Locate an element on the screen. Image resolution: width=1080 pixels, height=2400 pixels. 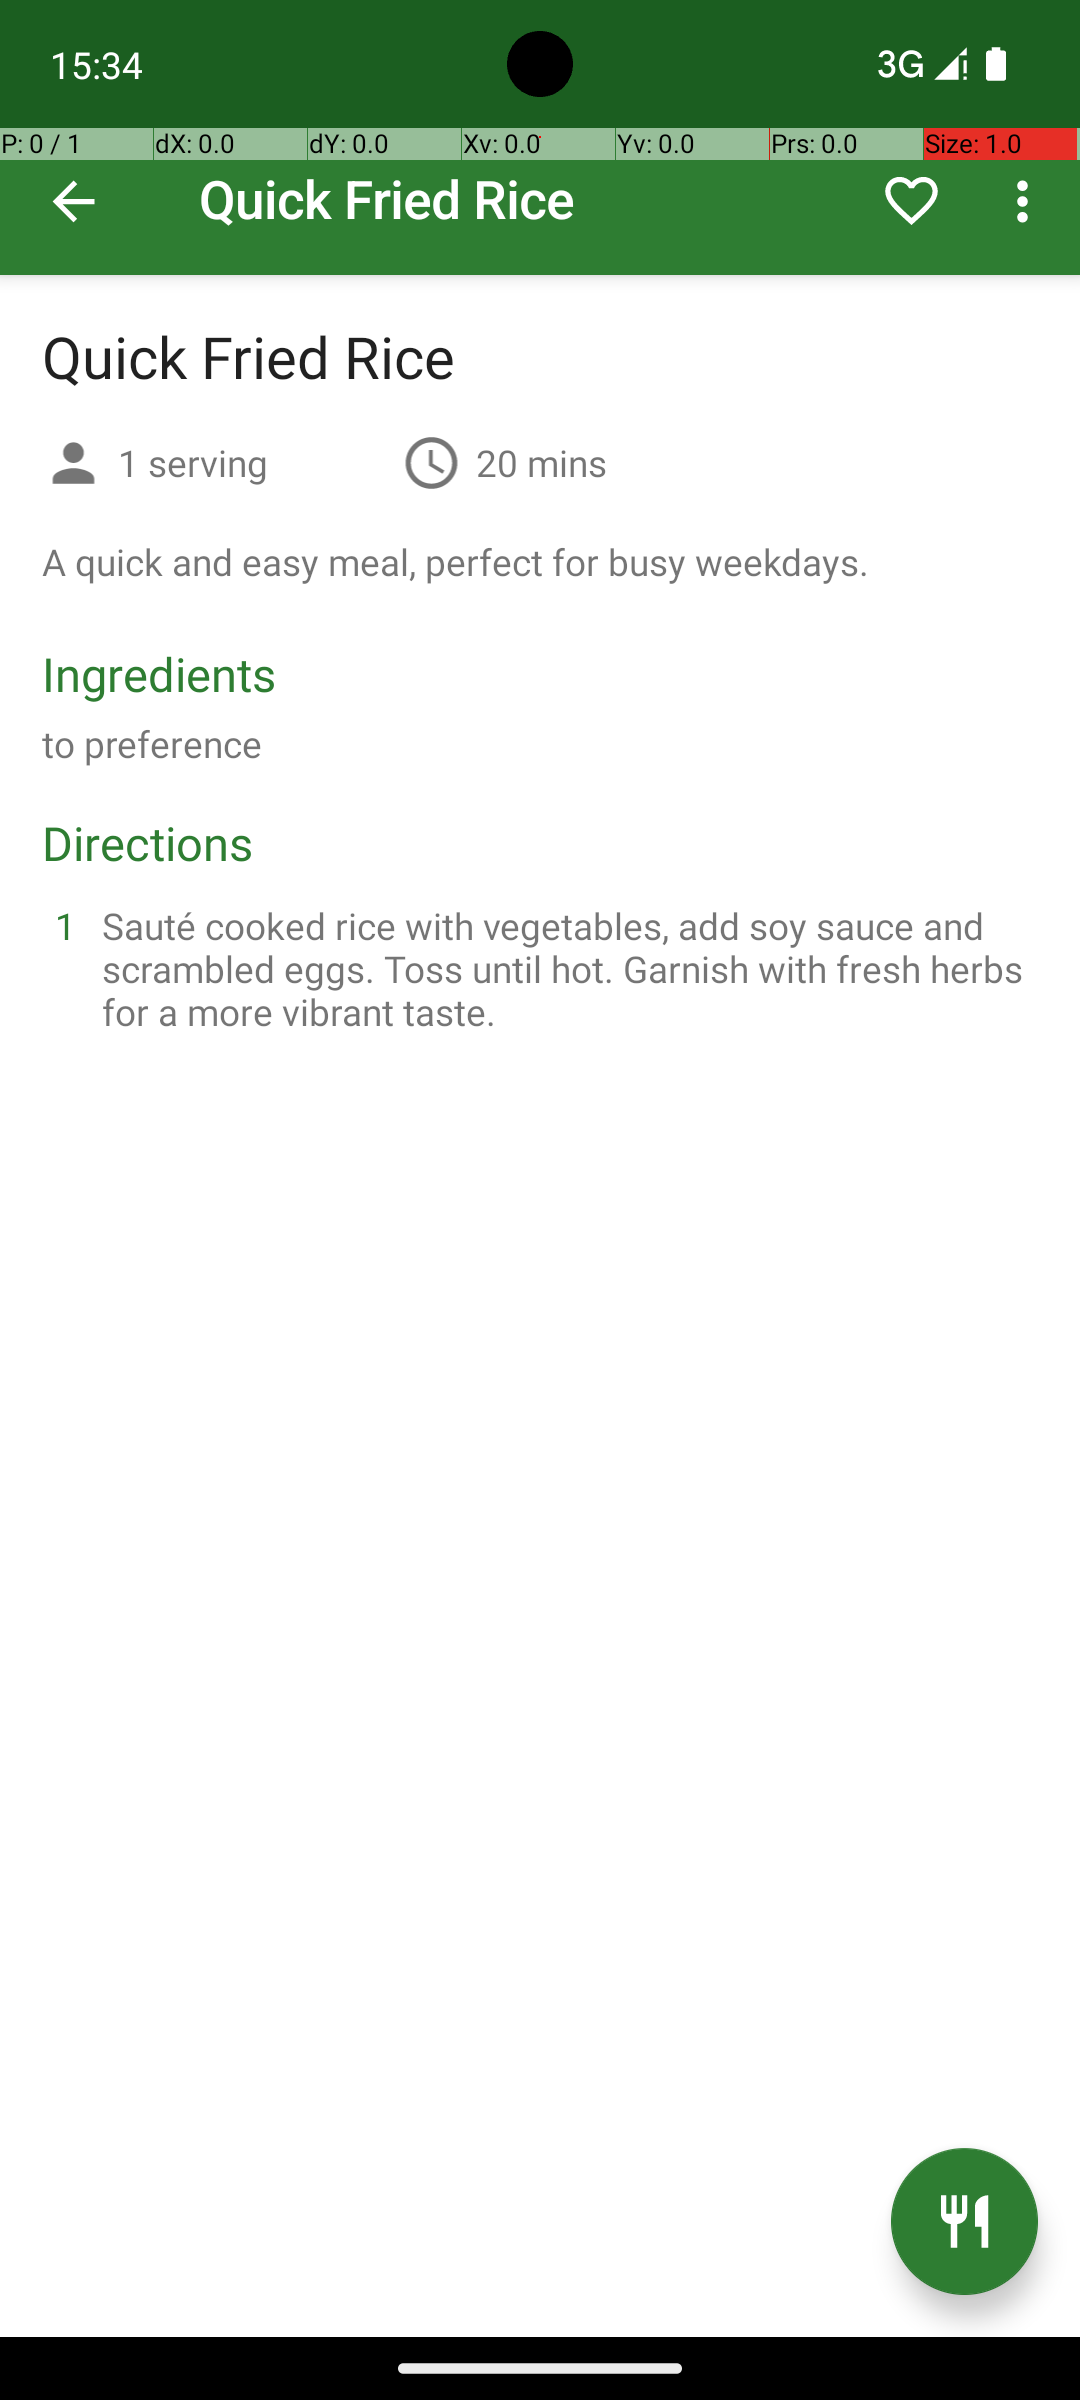
20 mins is located at coordinates (542, 462).